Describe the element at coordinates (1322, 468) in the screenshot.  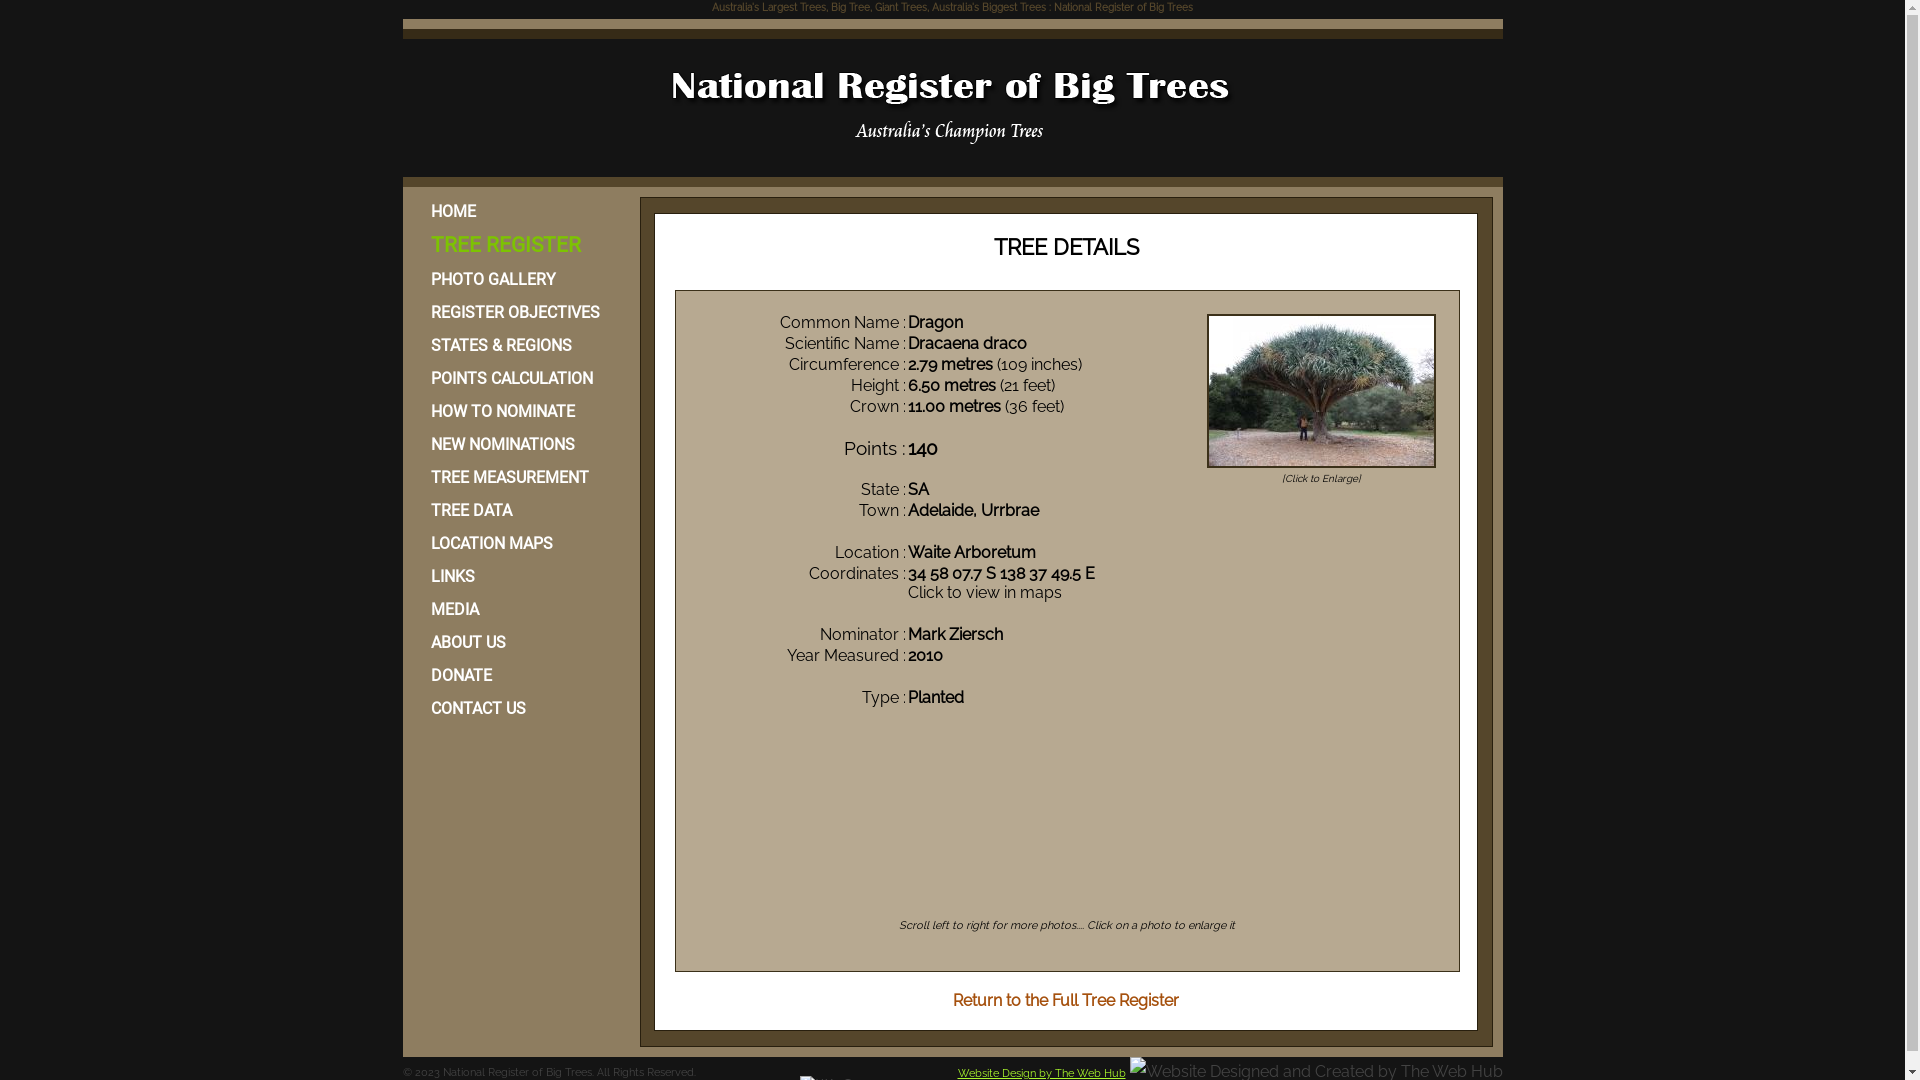
I see `Dragon : Dracaena draco` at that location.